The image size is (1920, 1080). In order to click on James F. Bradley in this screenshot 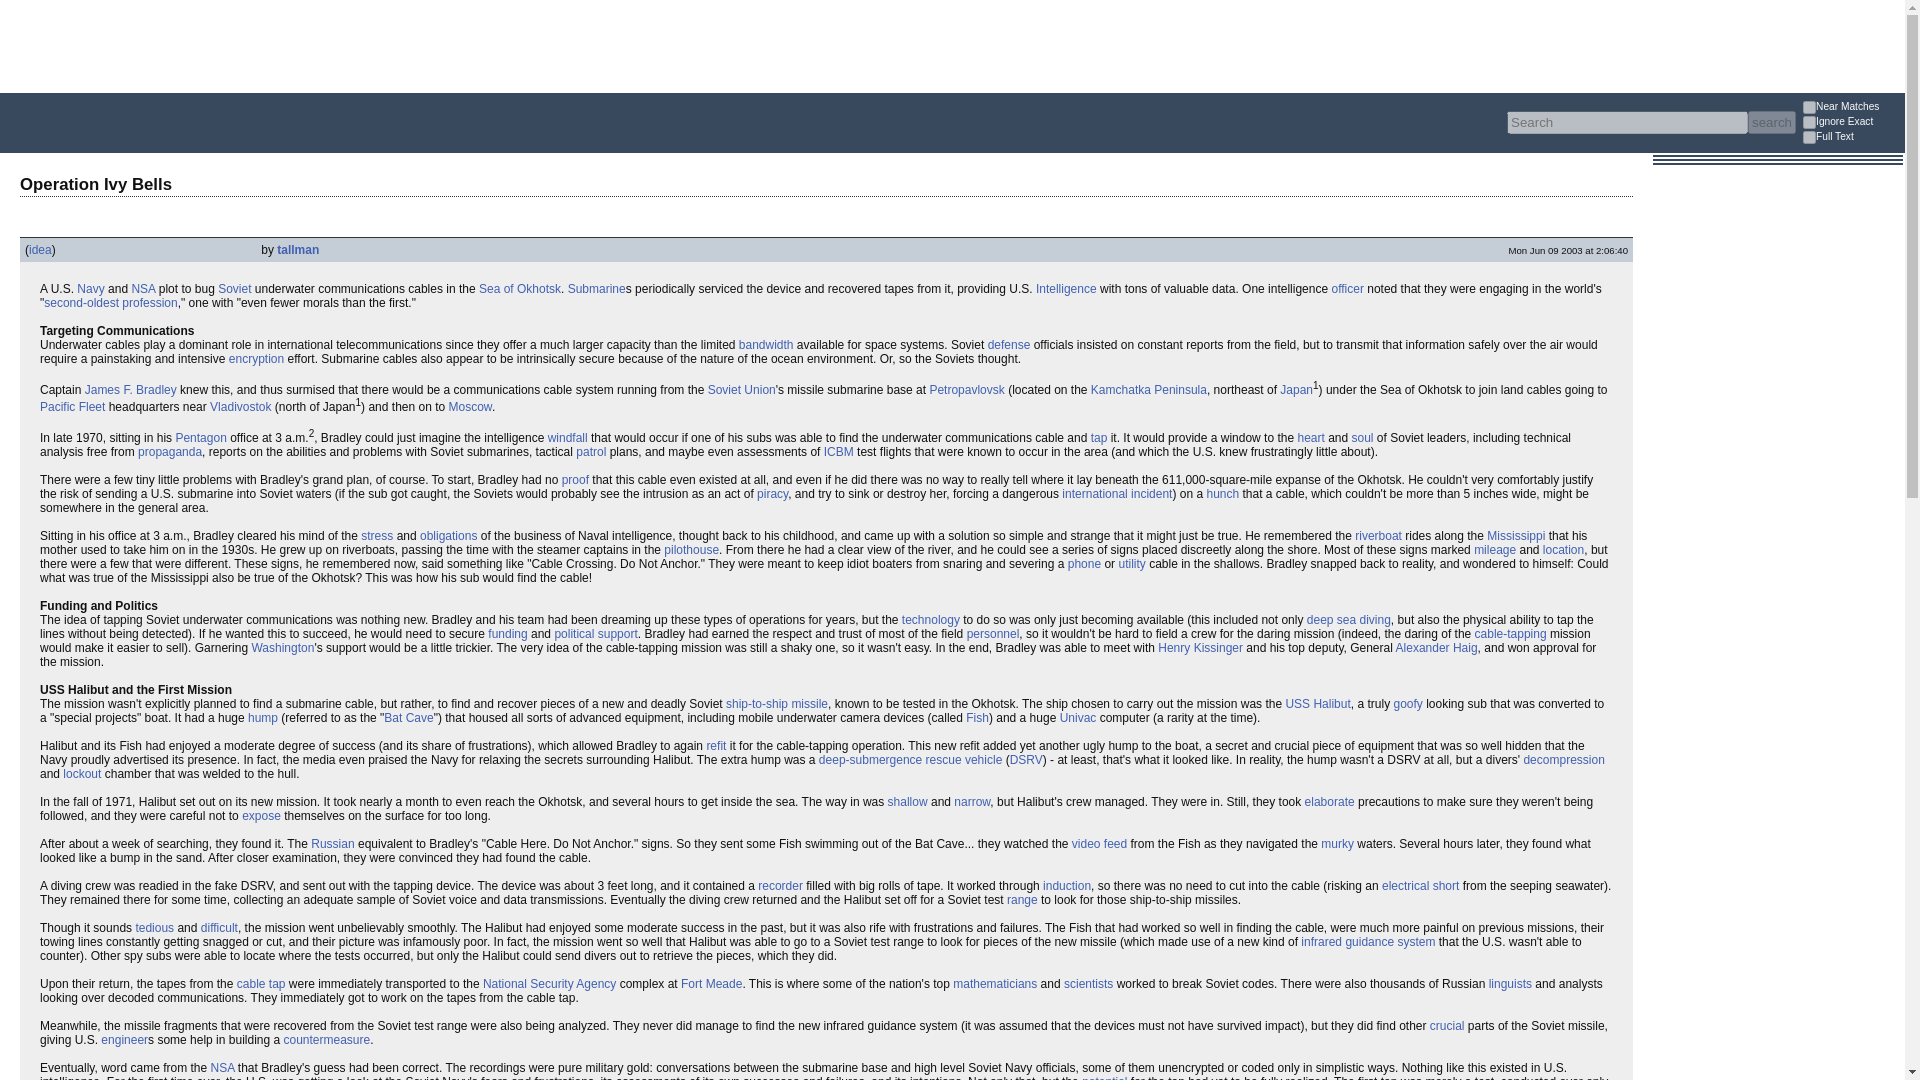, I will do `click(130, 390)`.